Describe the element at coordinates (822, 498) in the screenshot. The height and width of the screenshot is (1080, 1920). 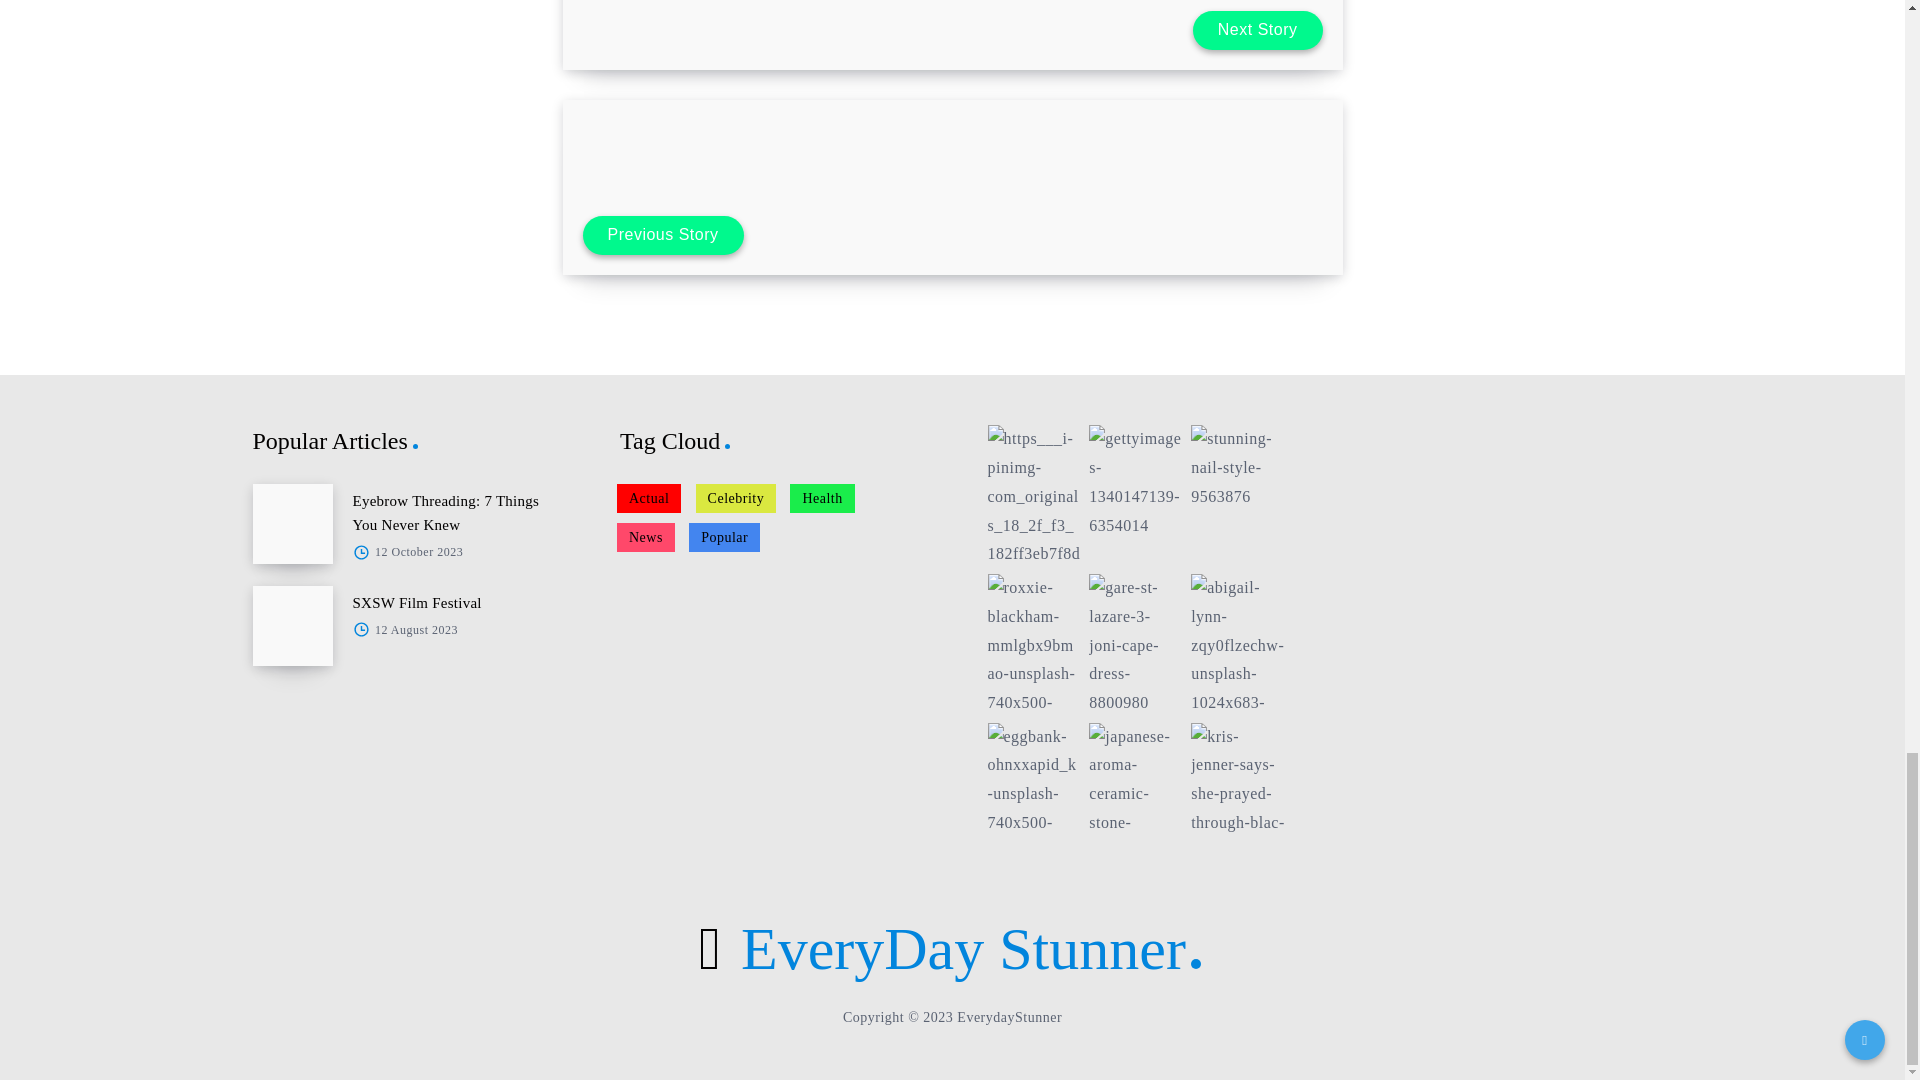
I see `Health` at that location.